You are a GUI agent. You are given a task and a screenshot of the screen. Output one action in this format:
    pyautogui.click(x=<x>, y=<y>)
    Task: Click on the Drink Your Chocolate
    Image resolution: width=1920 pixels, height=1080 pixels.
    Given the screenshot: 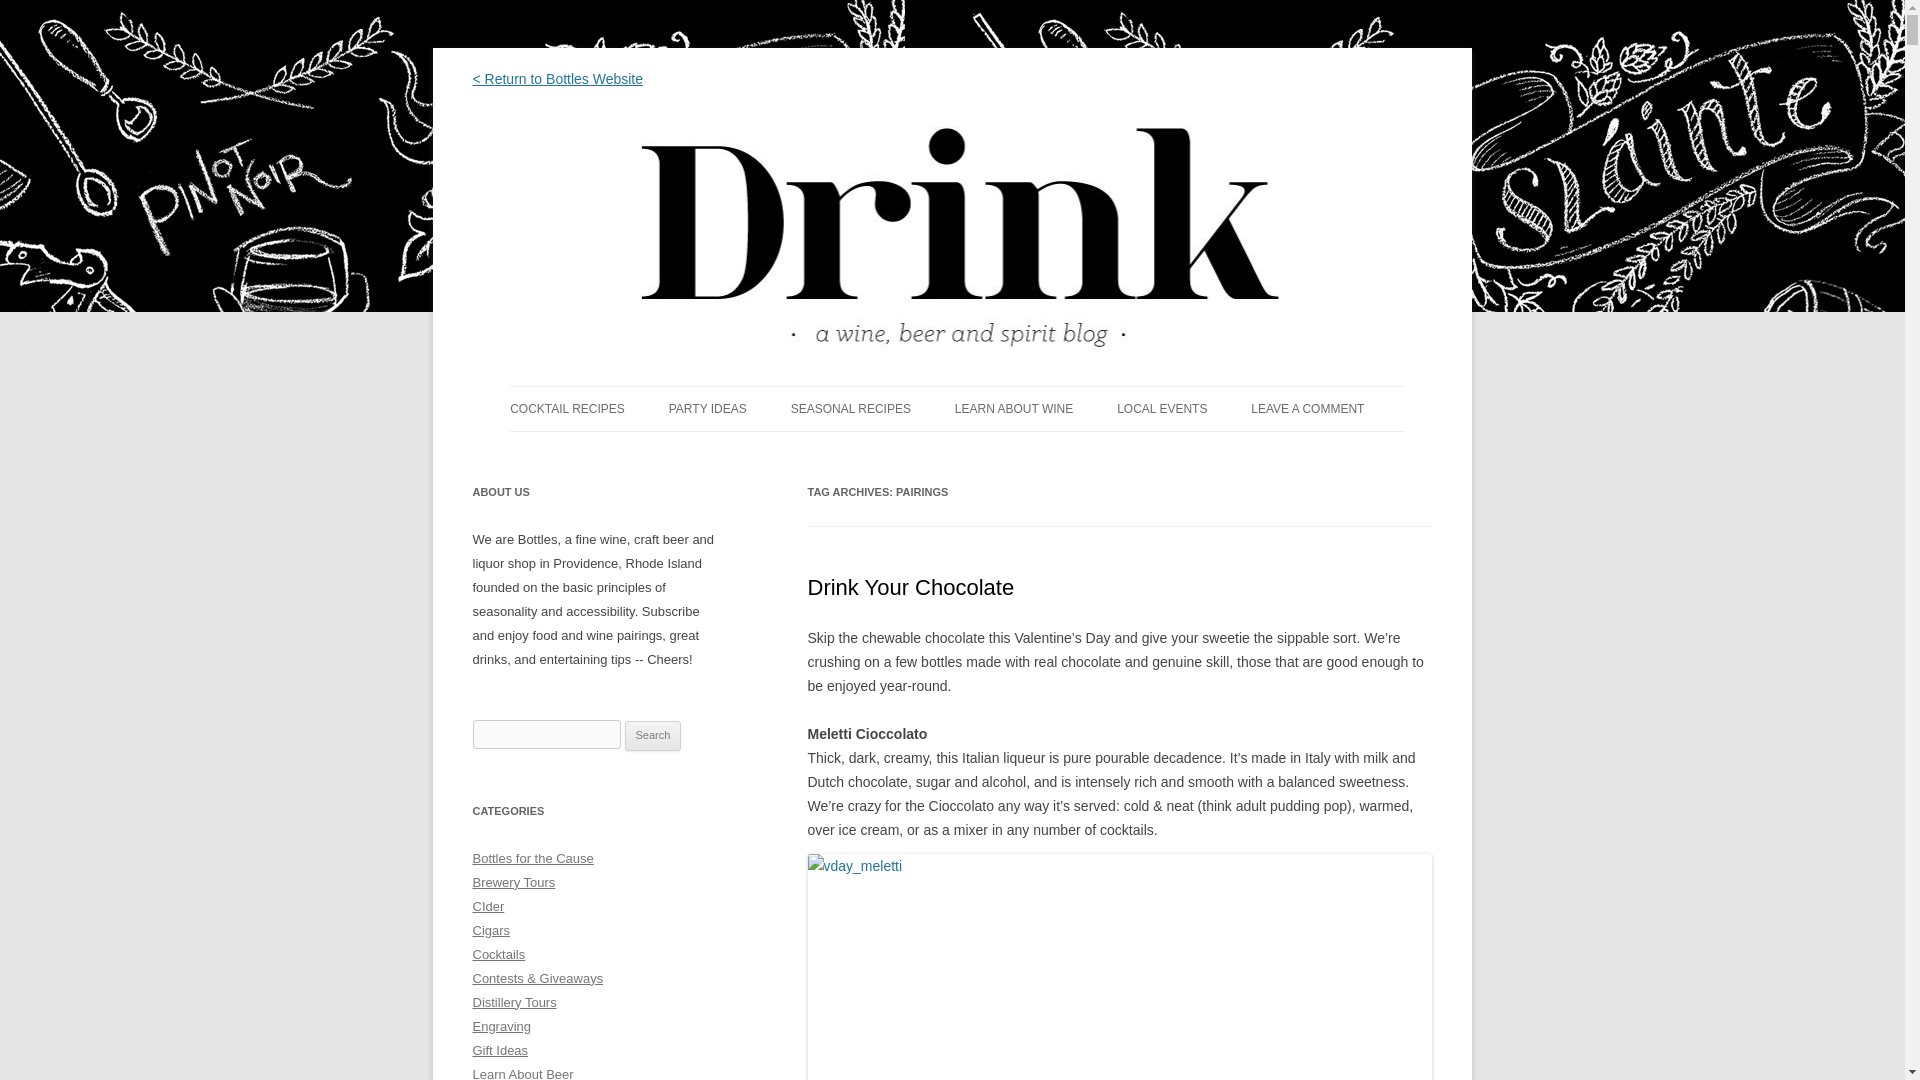 What is the action you would take?
    pyautogui.click(x=912, y=587)
    